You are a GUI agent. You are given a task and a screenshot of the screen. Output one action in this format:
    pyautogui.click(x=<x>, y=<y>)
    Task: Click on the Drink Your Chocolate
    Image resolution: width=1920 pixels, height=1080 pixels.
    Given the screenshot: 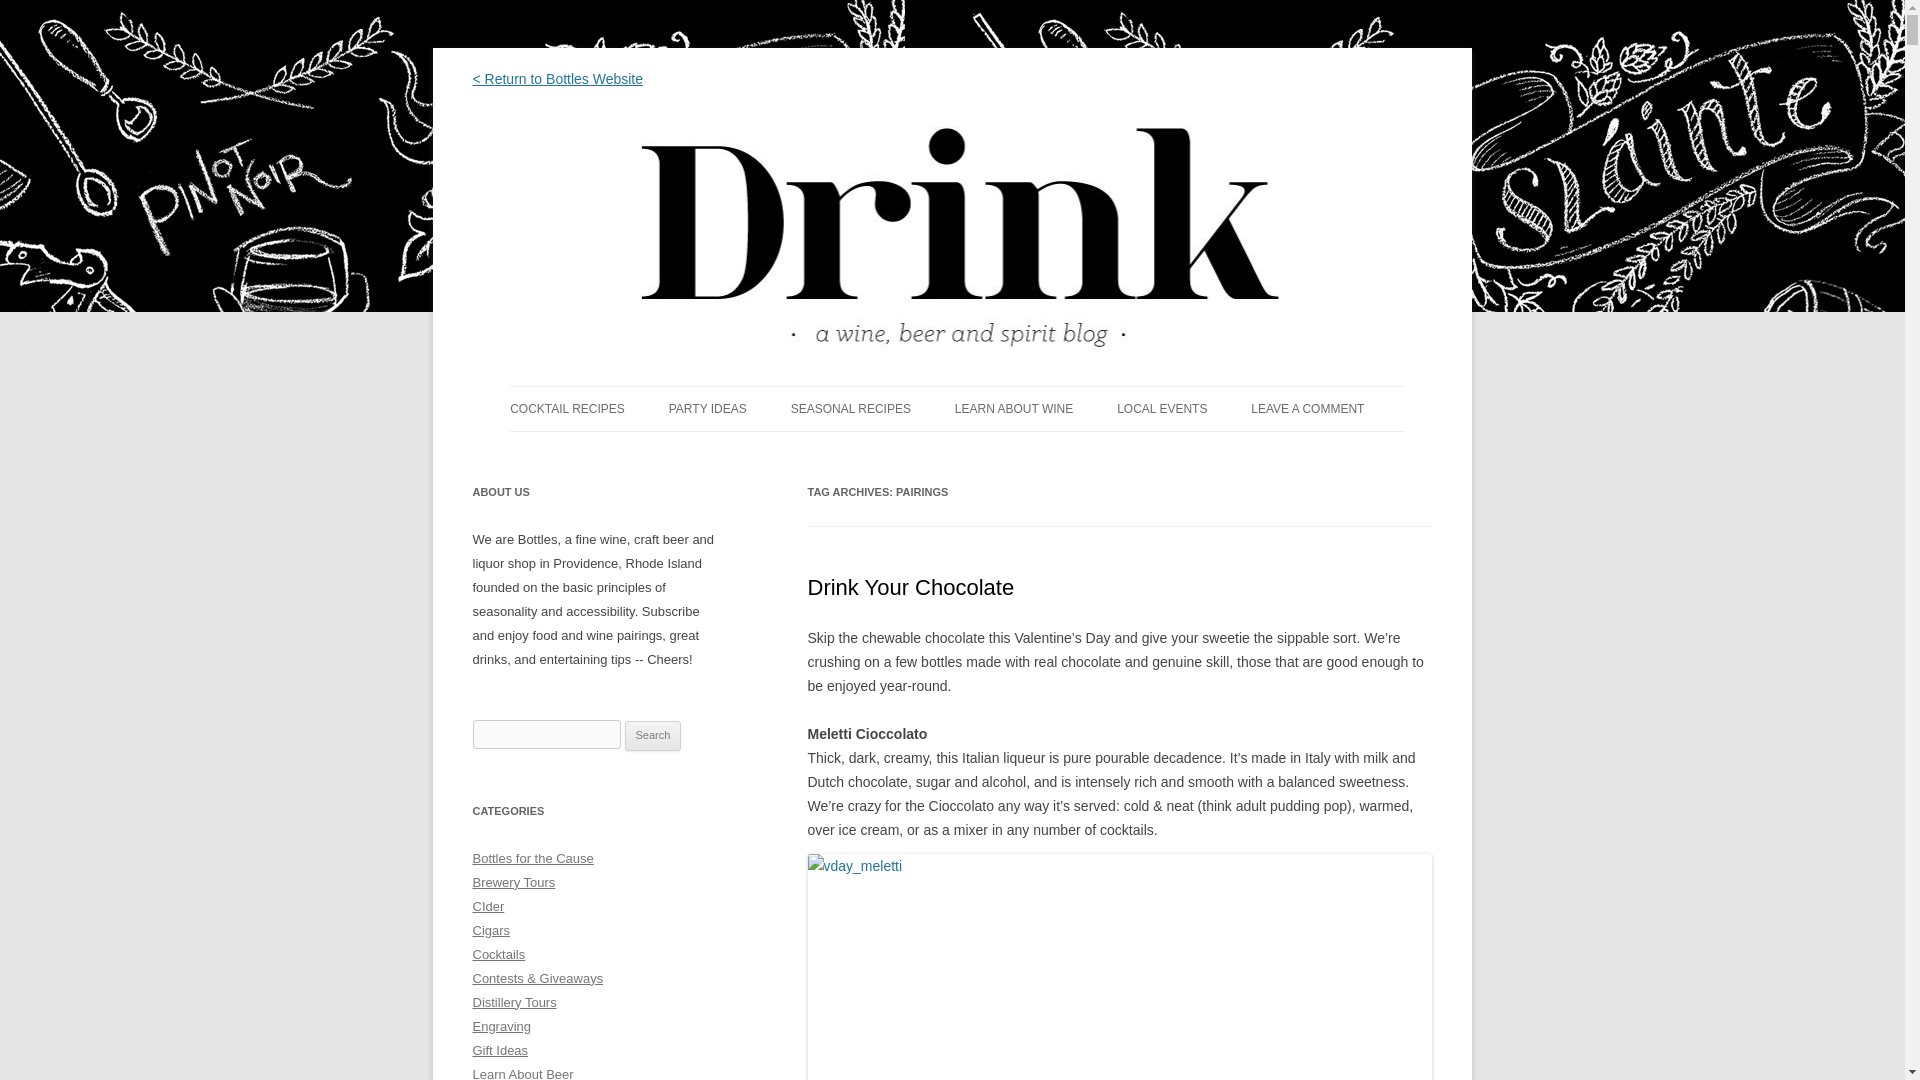 What is the action you would take?
    pyautogui.click(x=912, y=587)
    